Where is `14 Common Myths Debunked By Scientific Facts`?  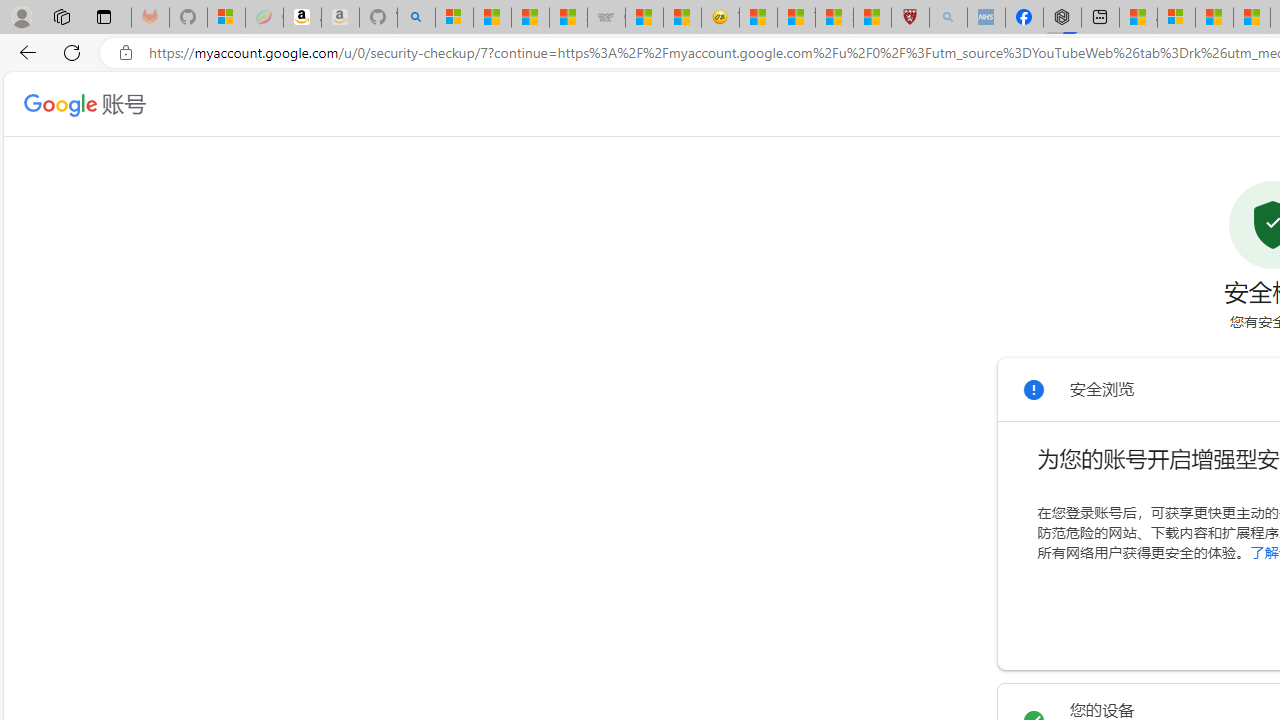
14 Common Myths Debunked By Scientific Facts is located at coordinates (1251, 18).